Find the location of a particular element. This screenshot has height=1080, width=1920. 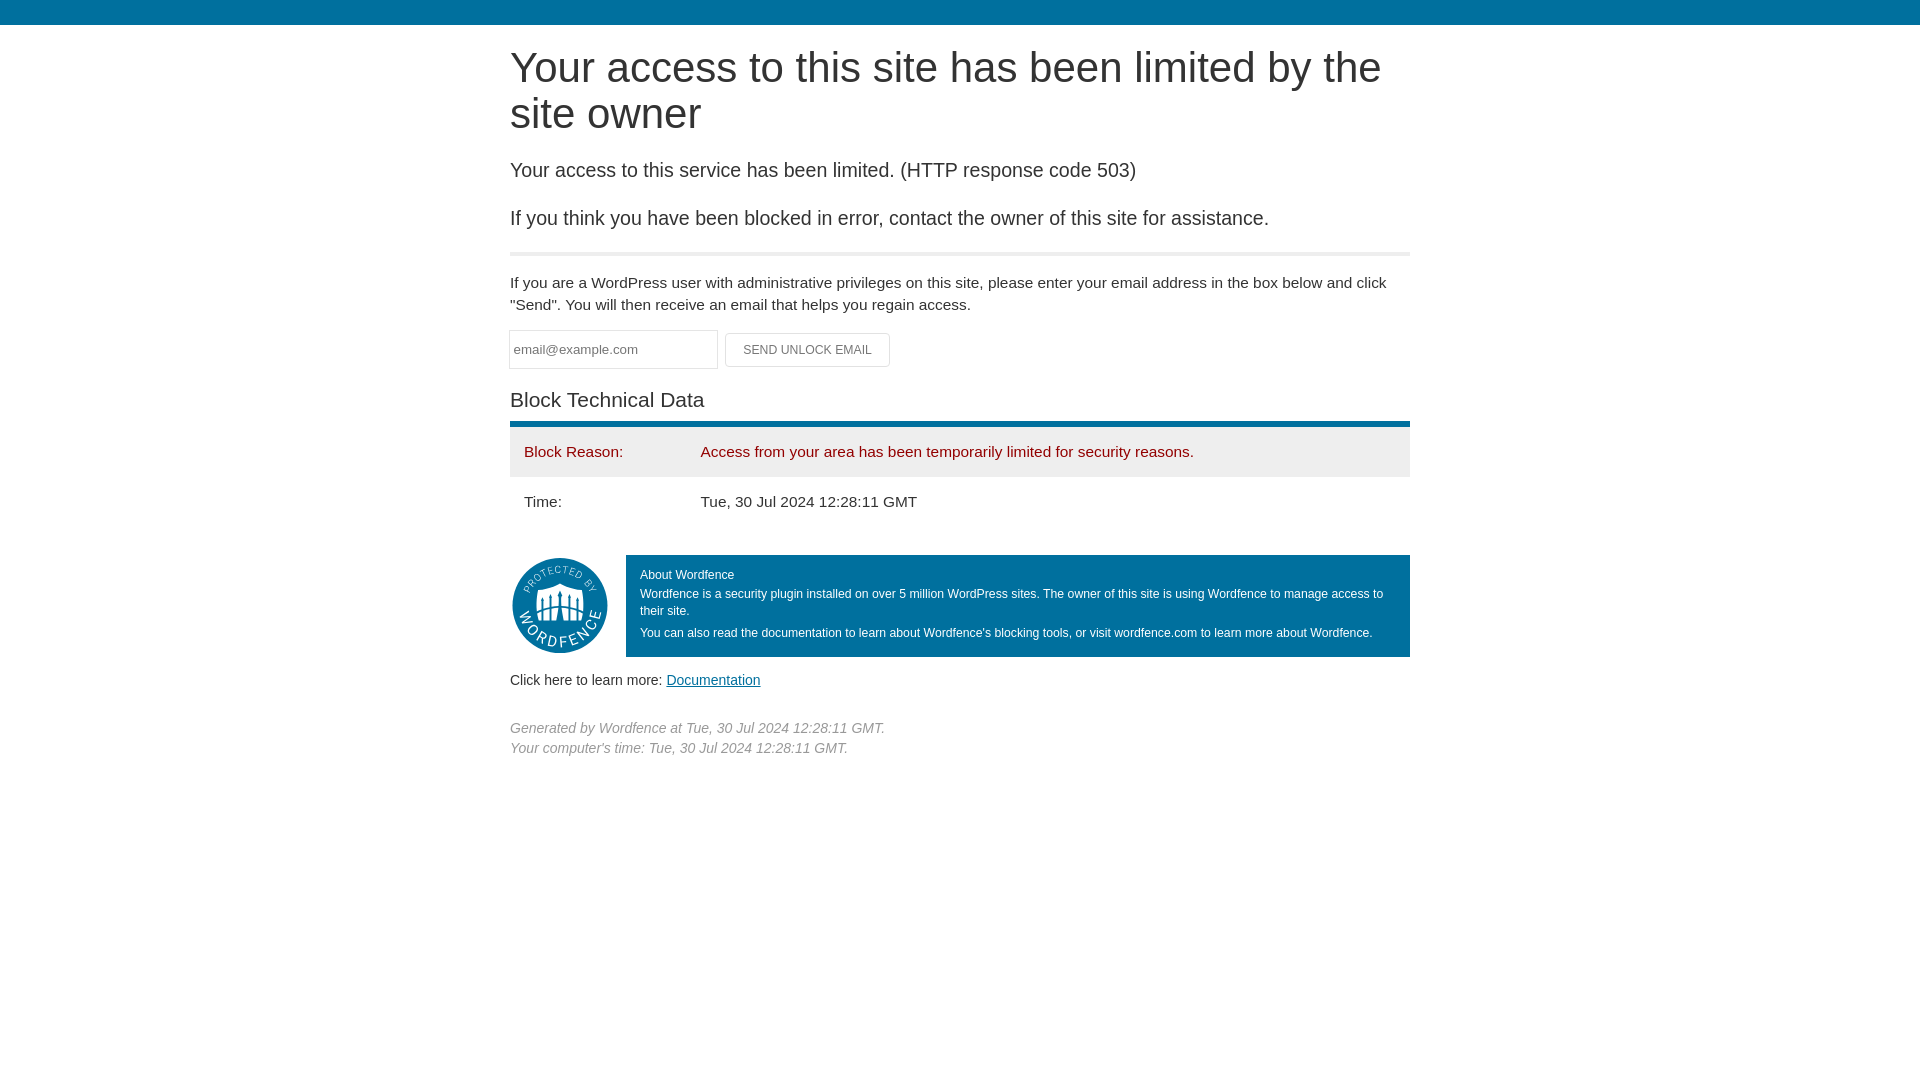

Send Unlock Email is located at coordinates (808, 350).